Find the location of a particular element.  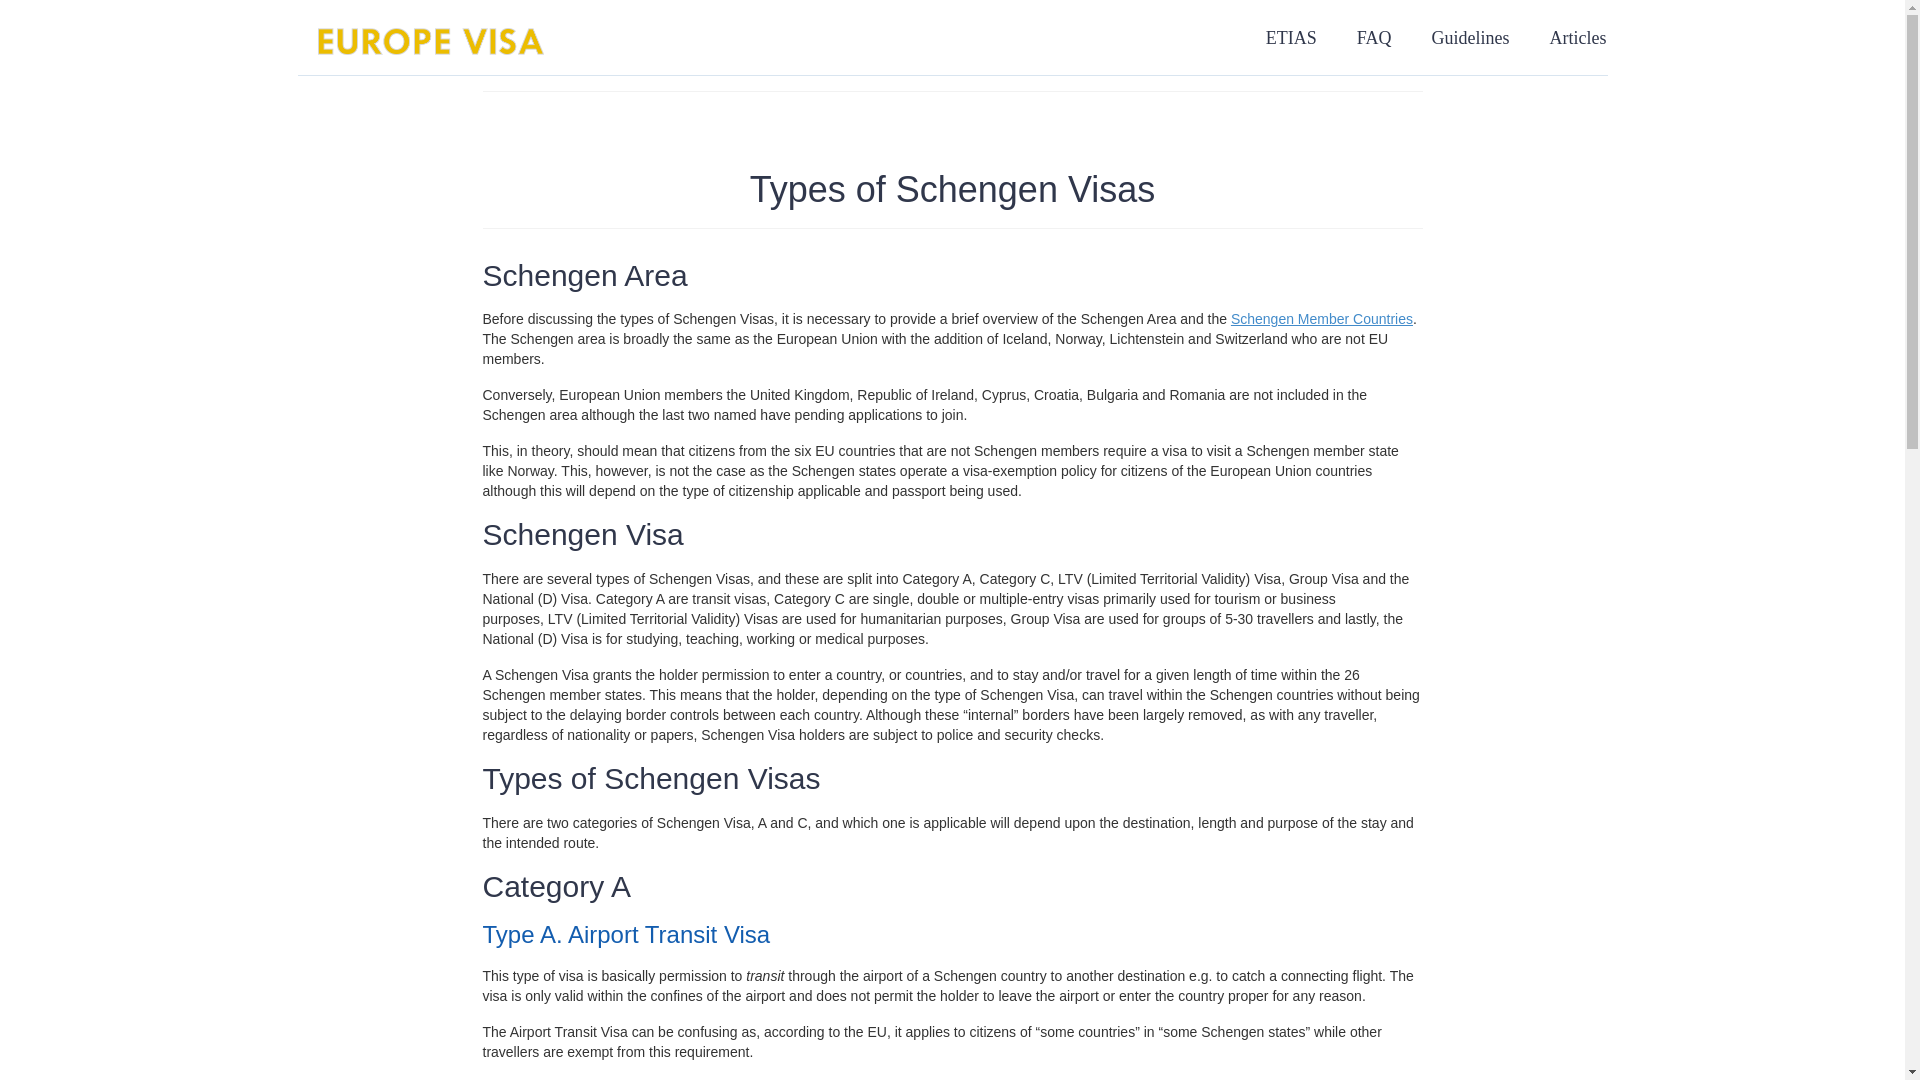

Guidelines is located at coordinates (1470, 37).